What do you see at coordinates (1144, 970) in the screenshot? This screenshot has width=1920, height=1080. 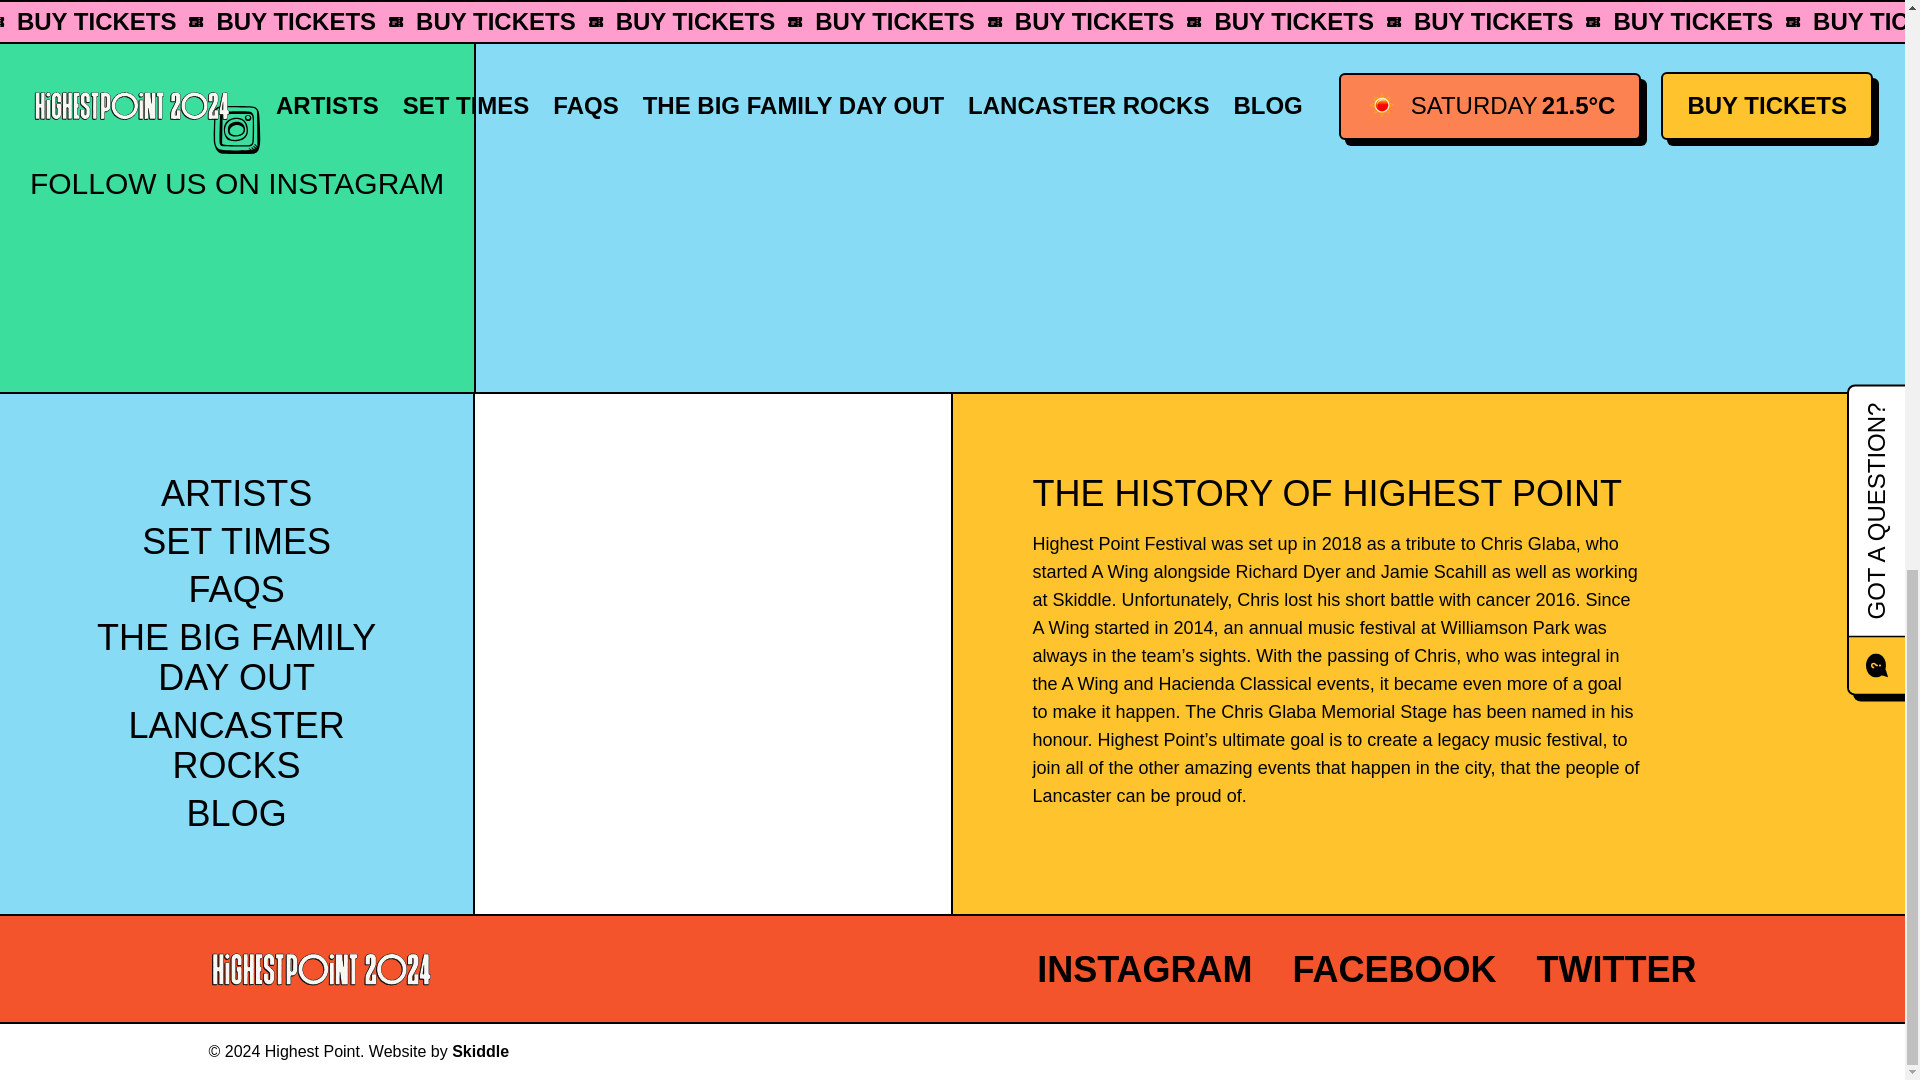 I see `INSTAGRAM` at bounding box center [1144, 970].